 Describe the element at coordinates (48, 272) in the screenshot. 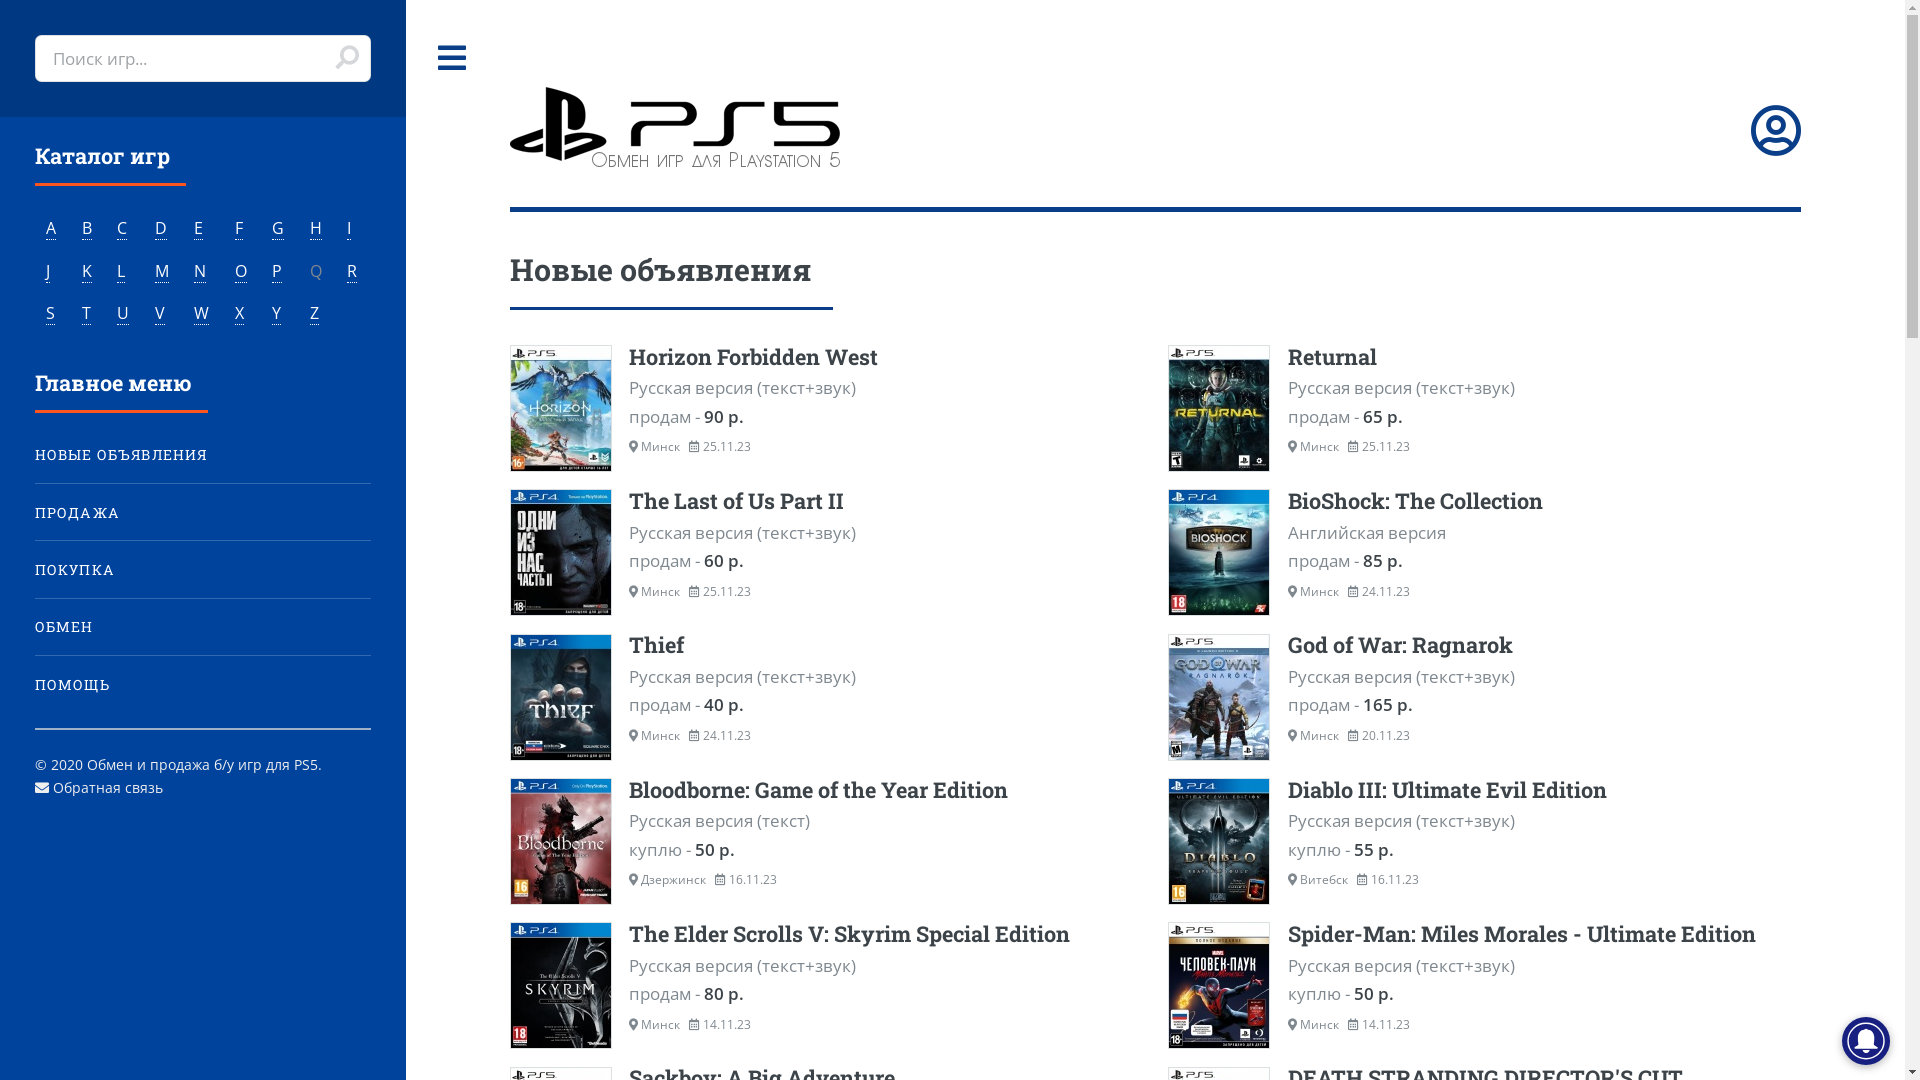

I see `J` at that location.